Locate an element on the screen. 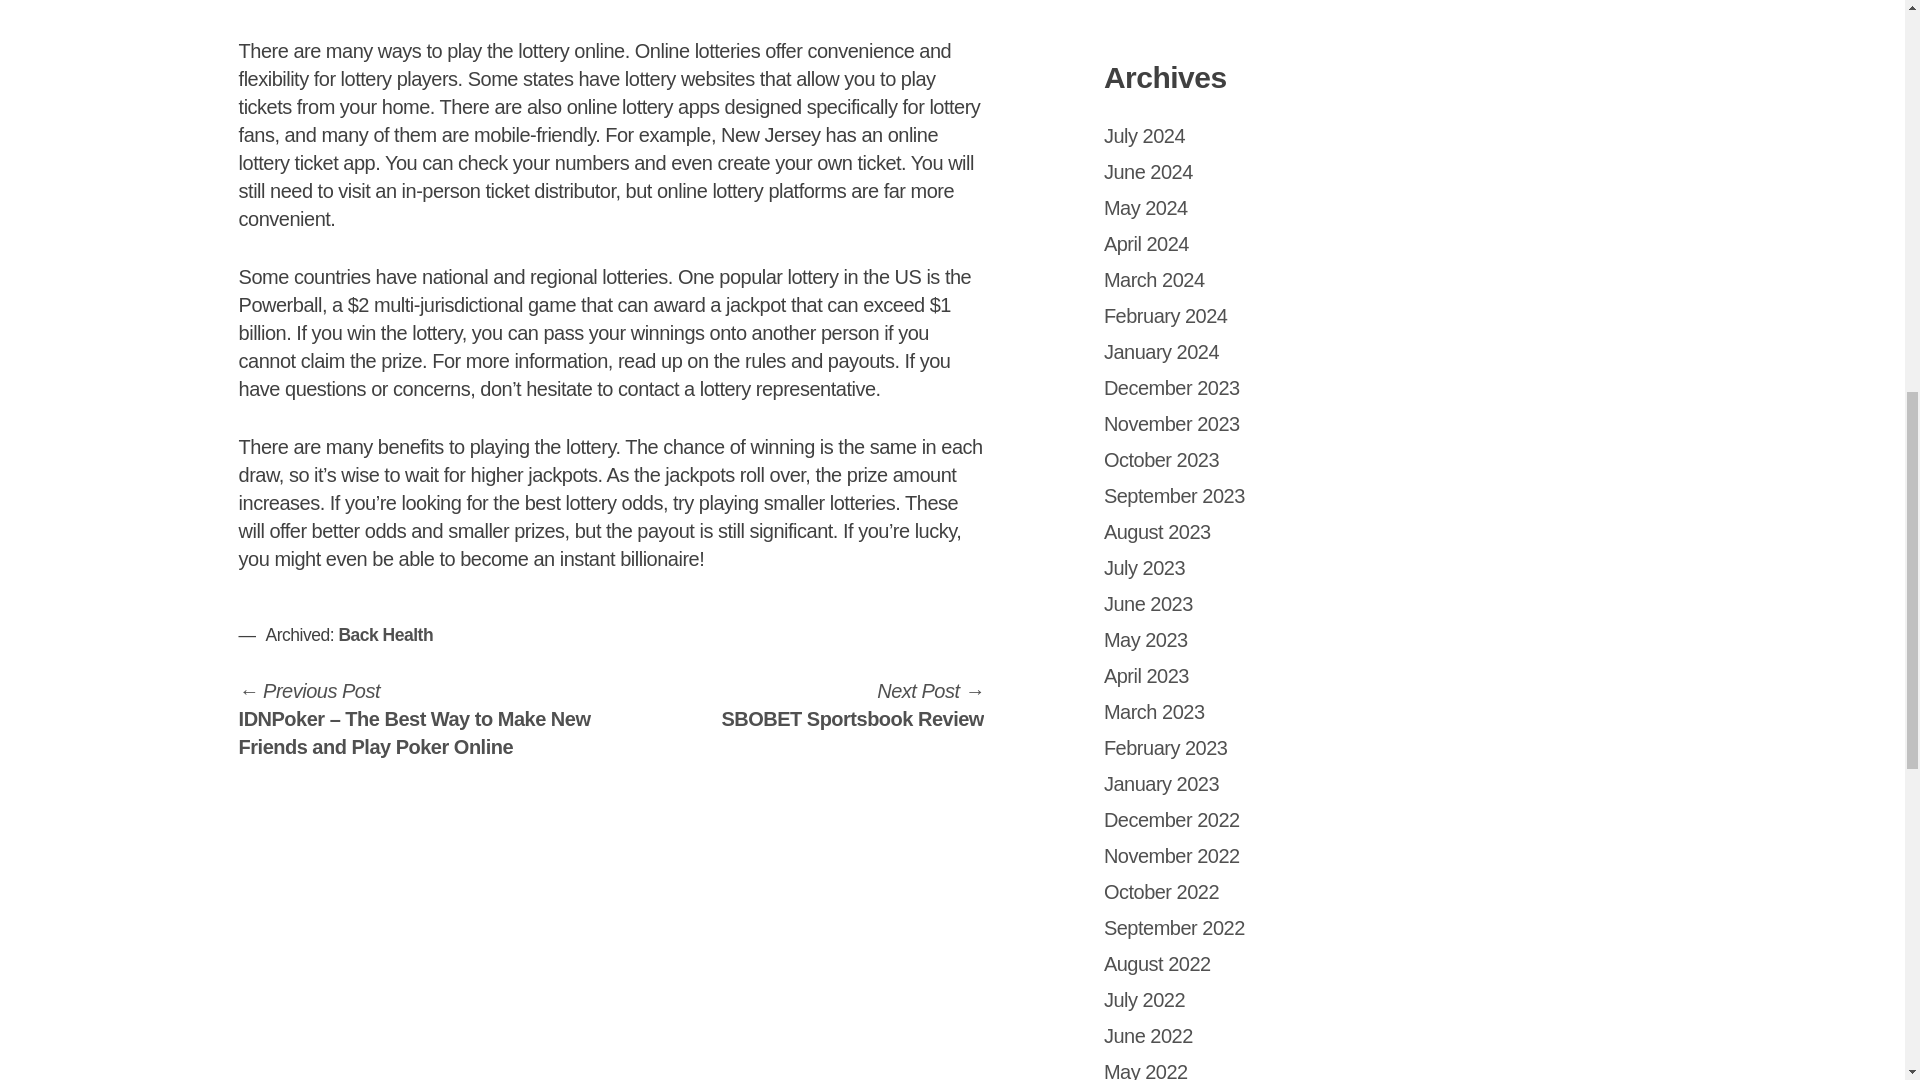 This screenshot has width=1920, height=1080. July 2023 is located at coordinates (1146, 208).